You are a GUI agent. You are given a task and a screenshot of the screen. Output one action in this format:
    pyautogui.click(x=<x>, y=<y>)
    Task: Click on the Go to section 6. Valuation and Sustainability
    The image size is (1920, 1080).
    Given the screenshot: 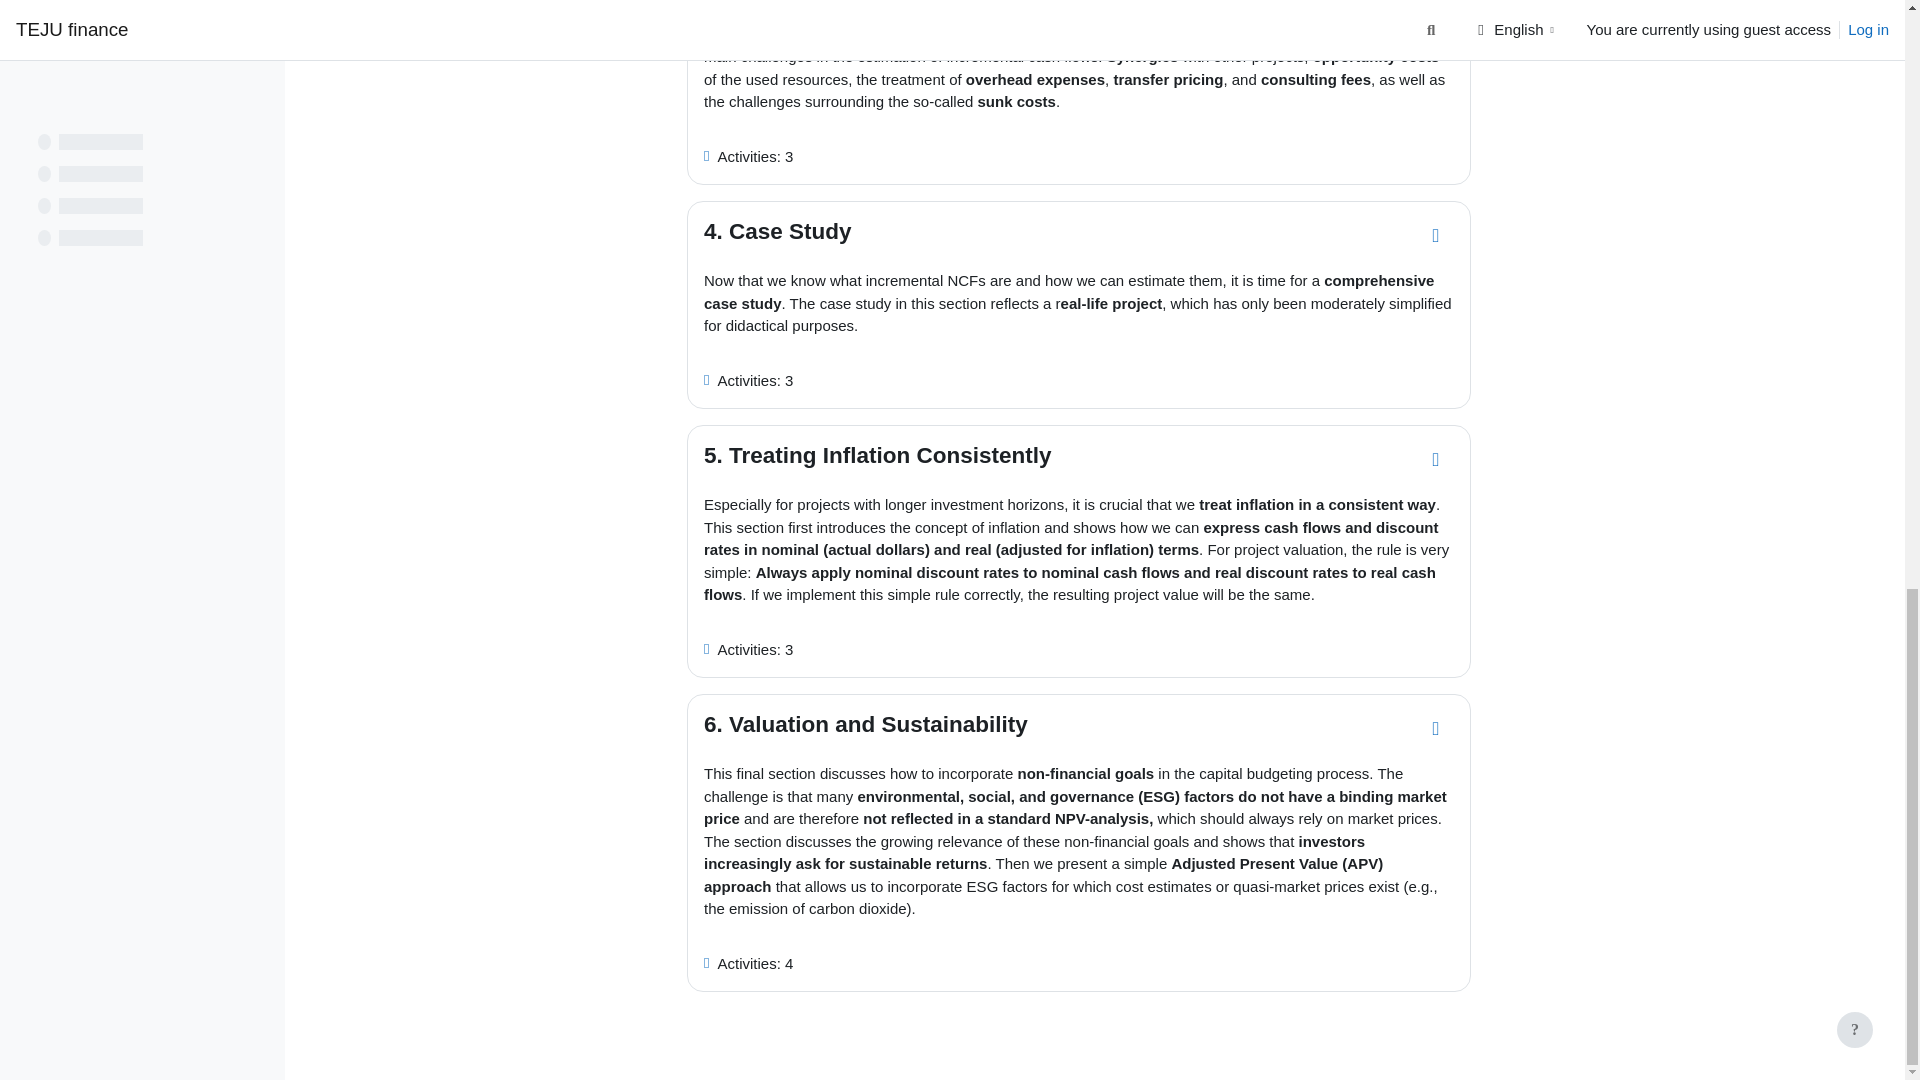 What is the action you would take?
    pyautogui.click(x=1436, y=728)
    